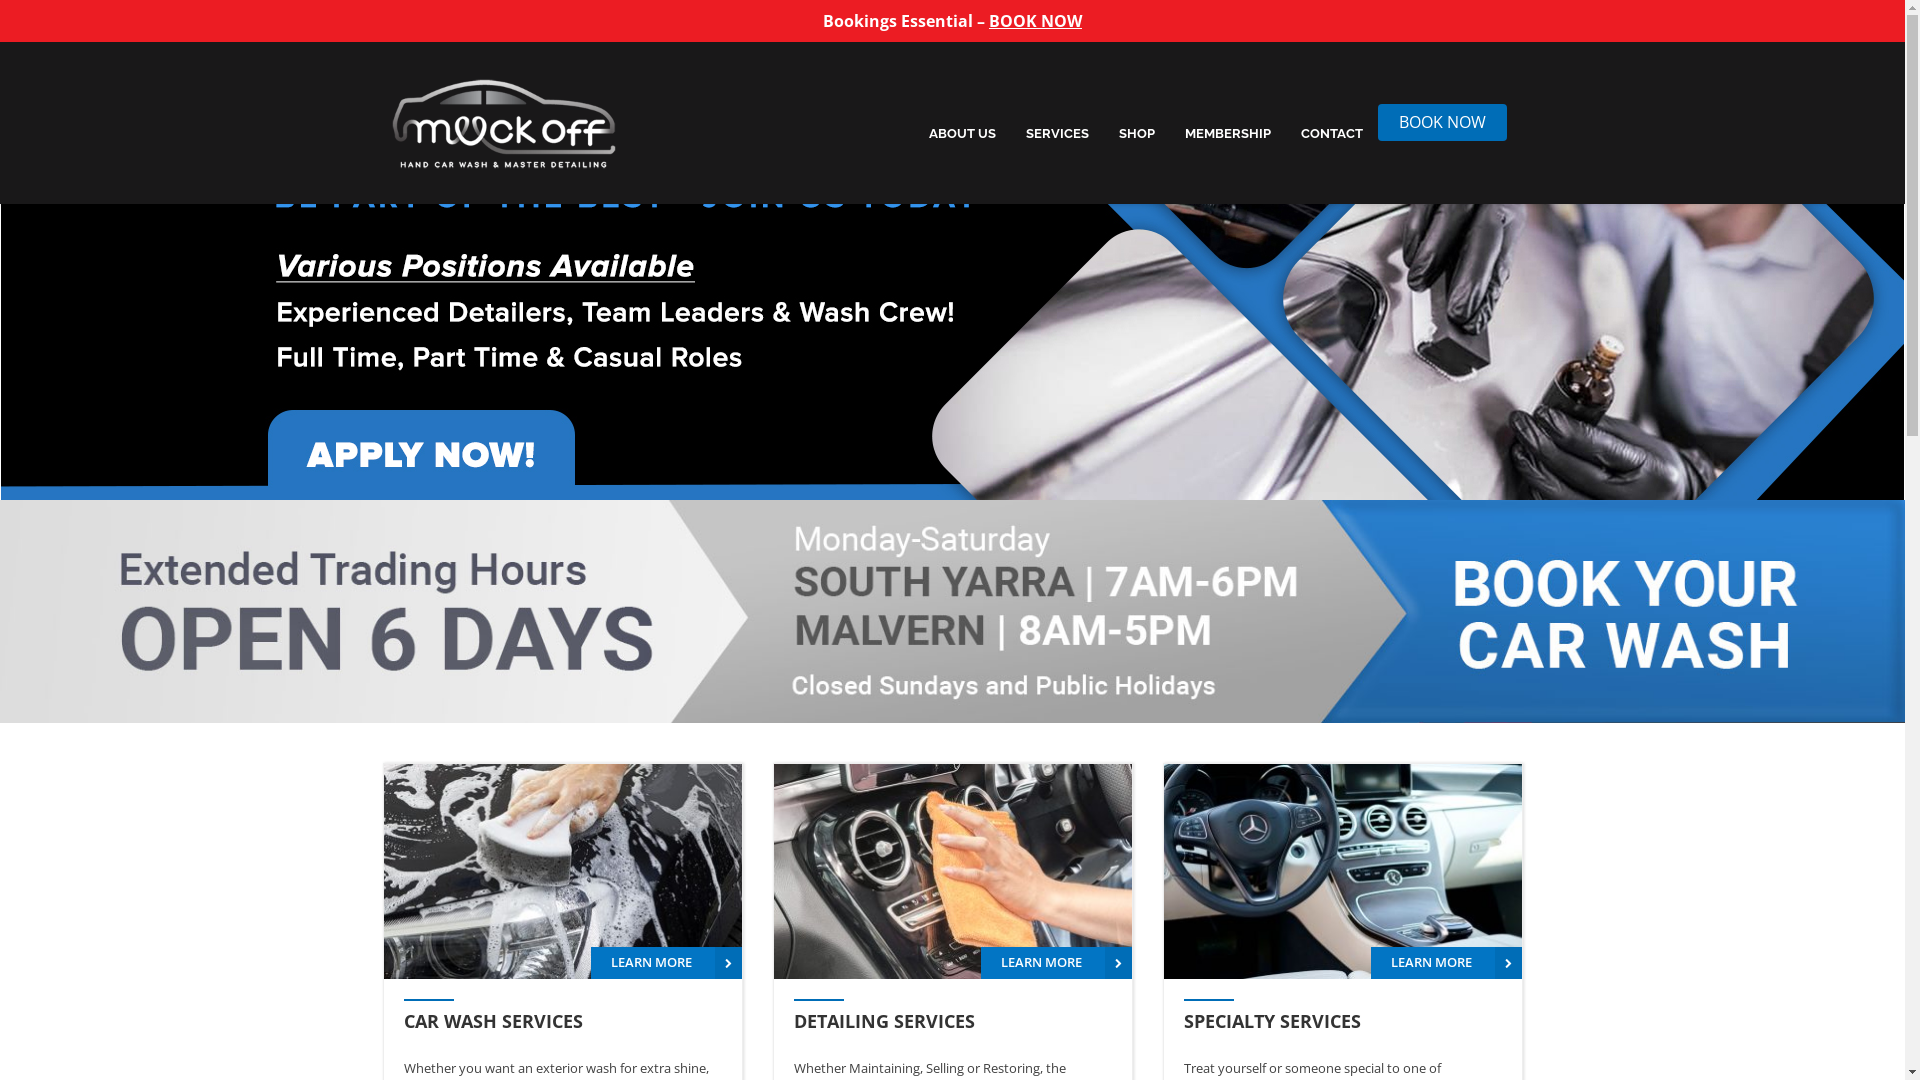  I want to click on SHOP, so click(1137, 134).